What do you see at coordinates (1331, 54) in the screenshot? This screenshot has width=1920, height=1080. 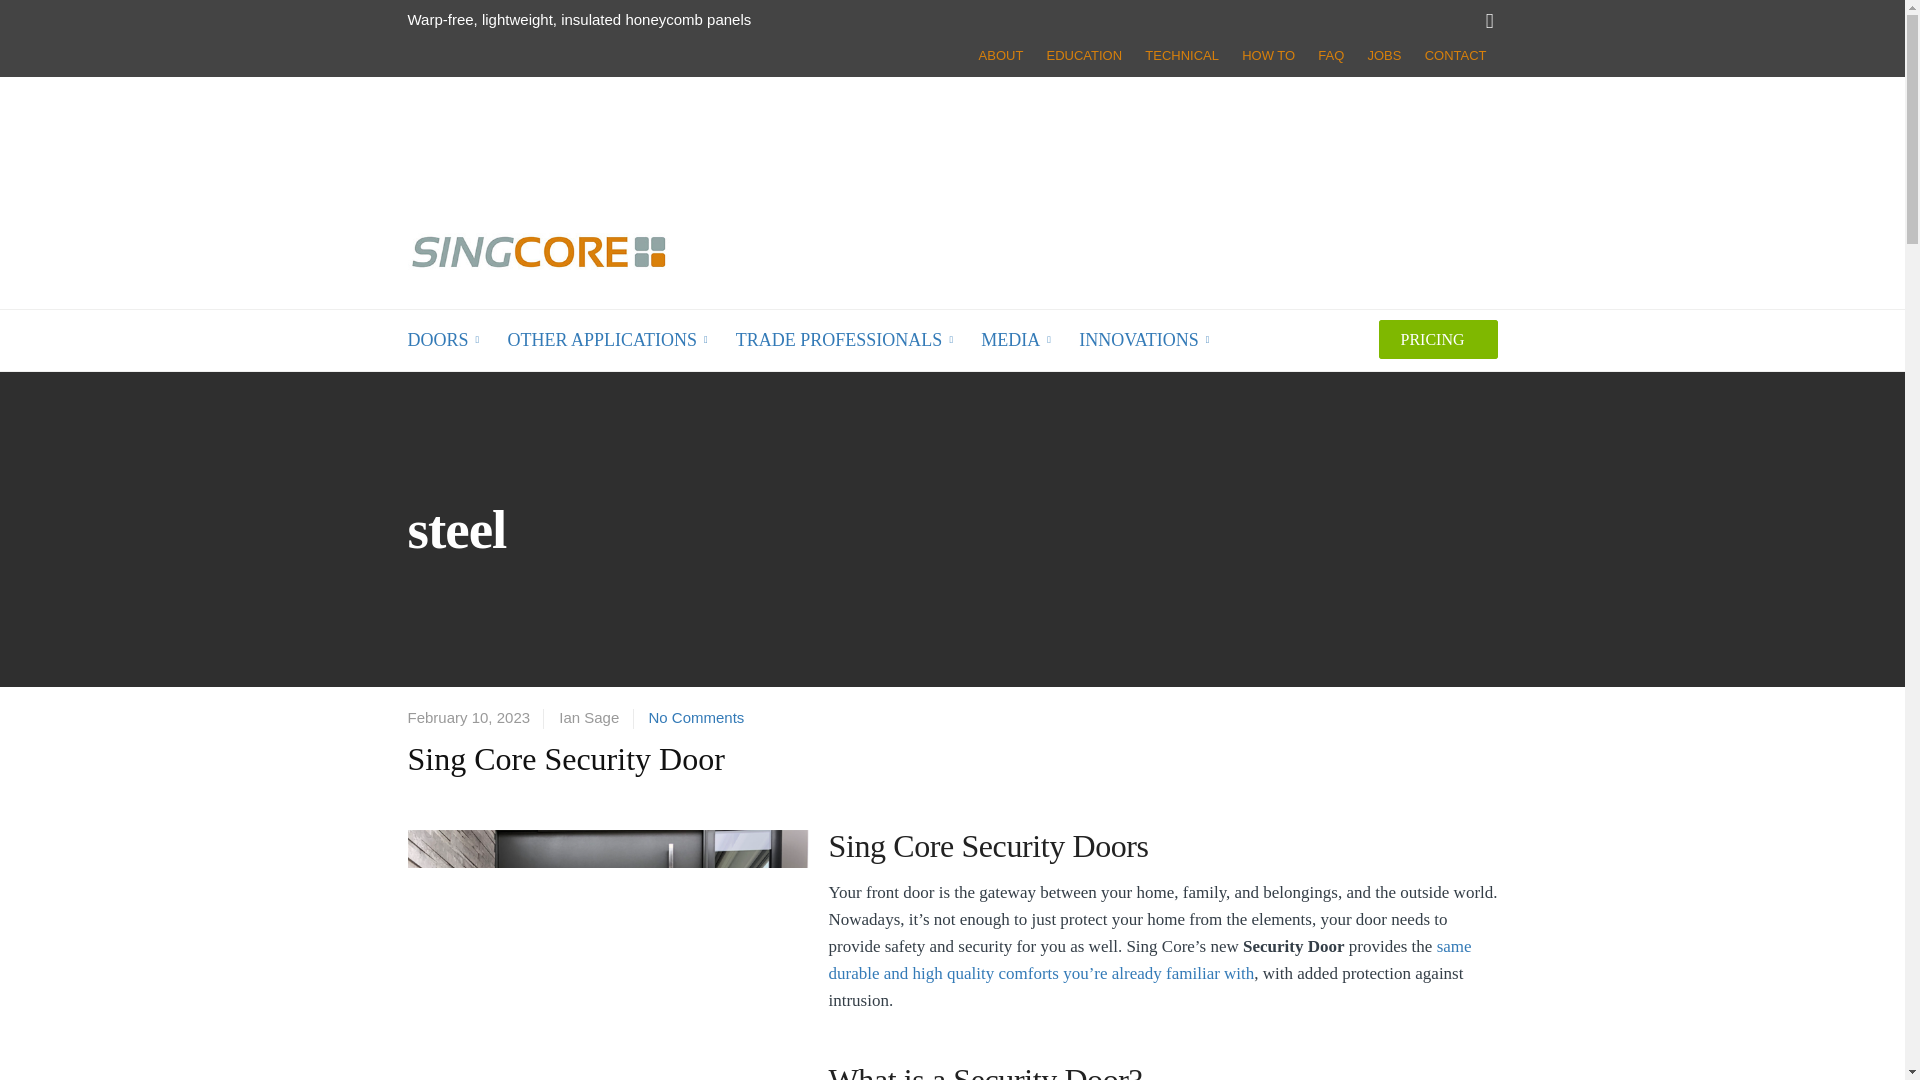 I see `FAQ` at bounding box center [1331, 54].